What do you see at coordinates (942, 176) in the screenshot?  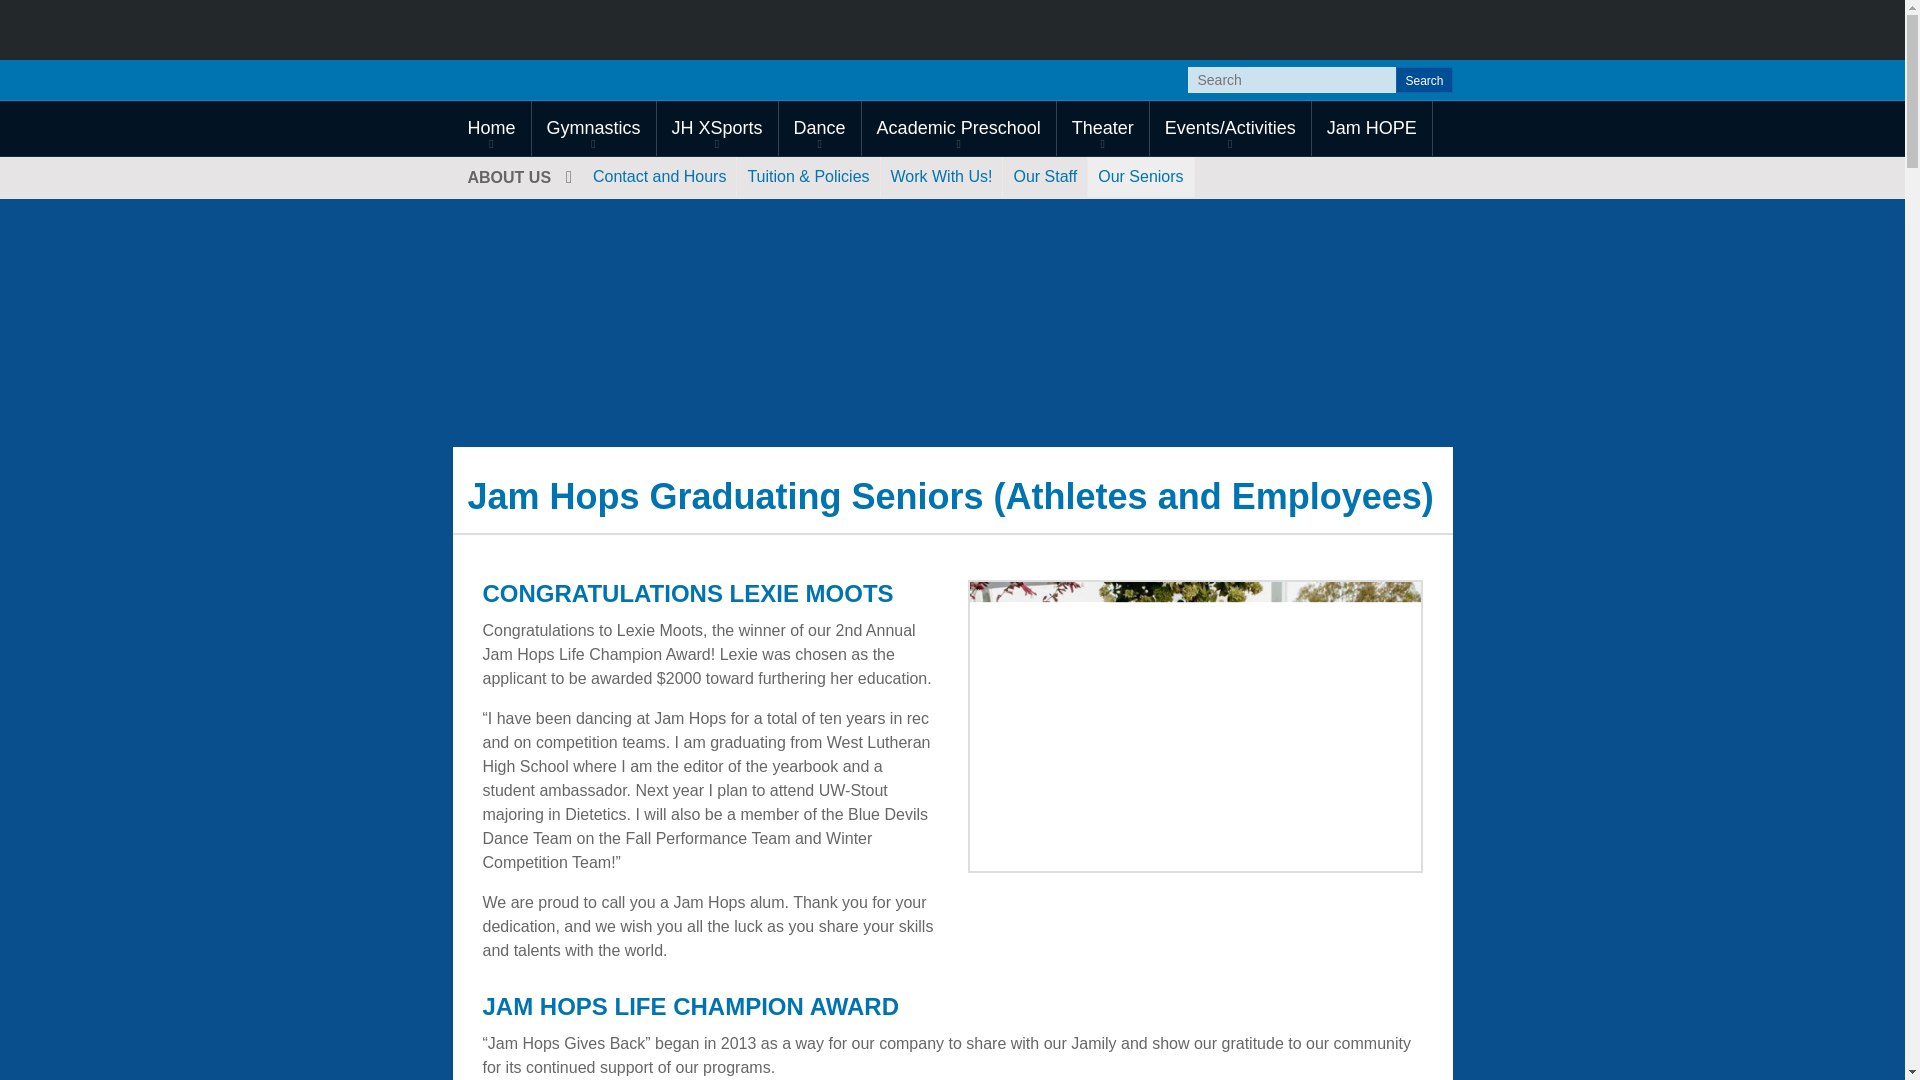 I see `click to go to 'Join the Jamily!'` at bounding box center [942, 176].